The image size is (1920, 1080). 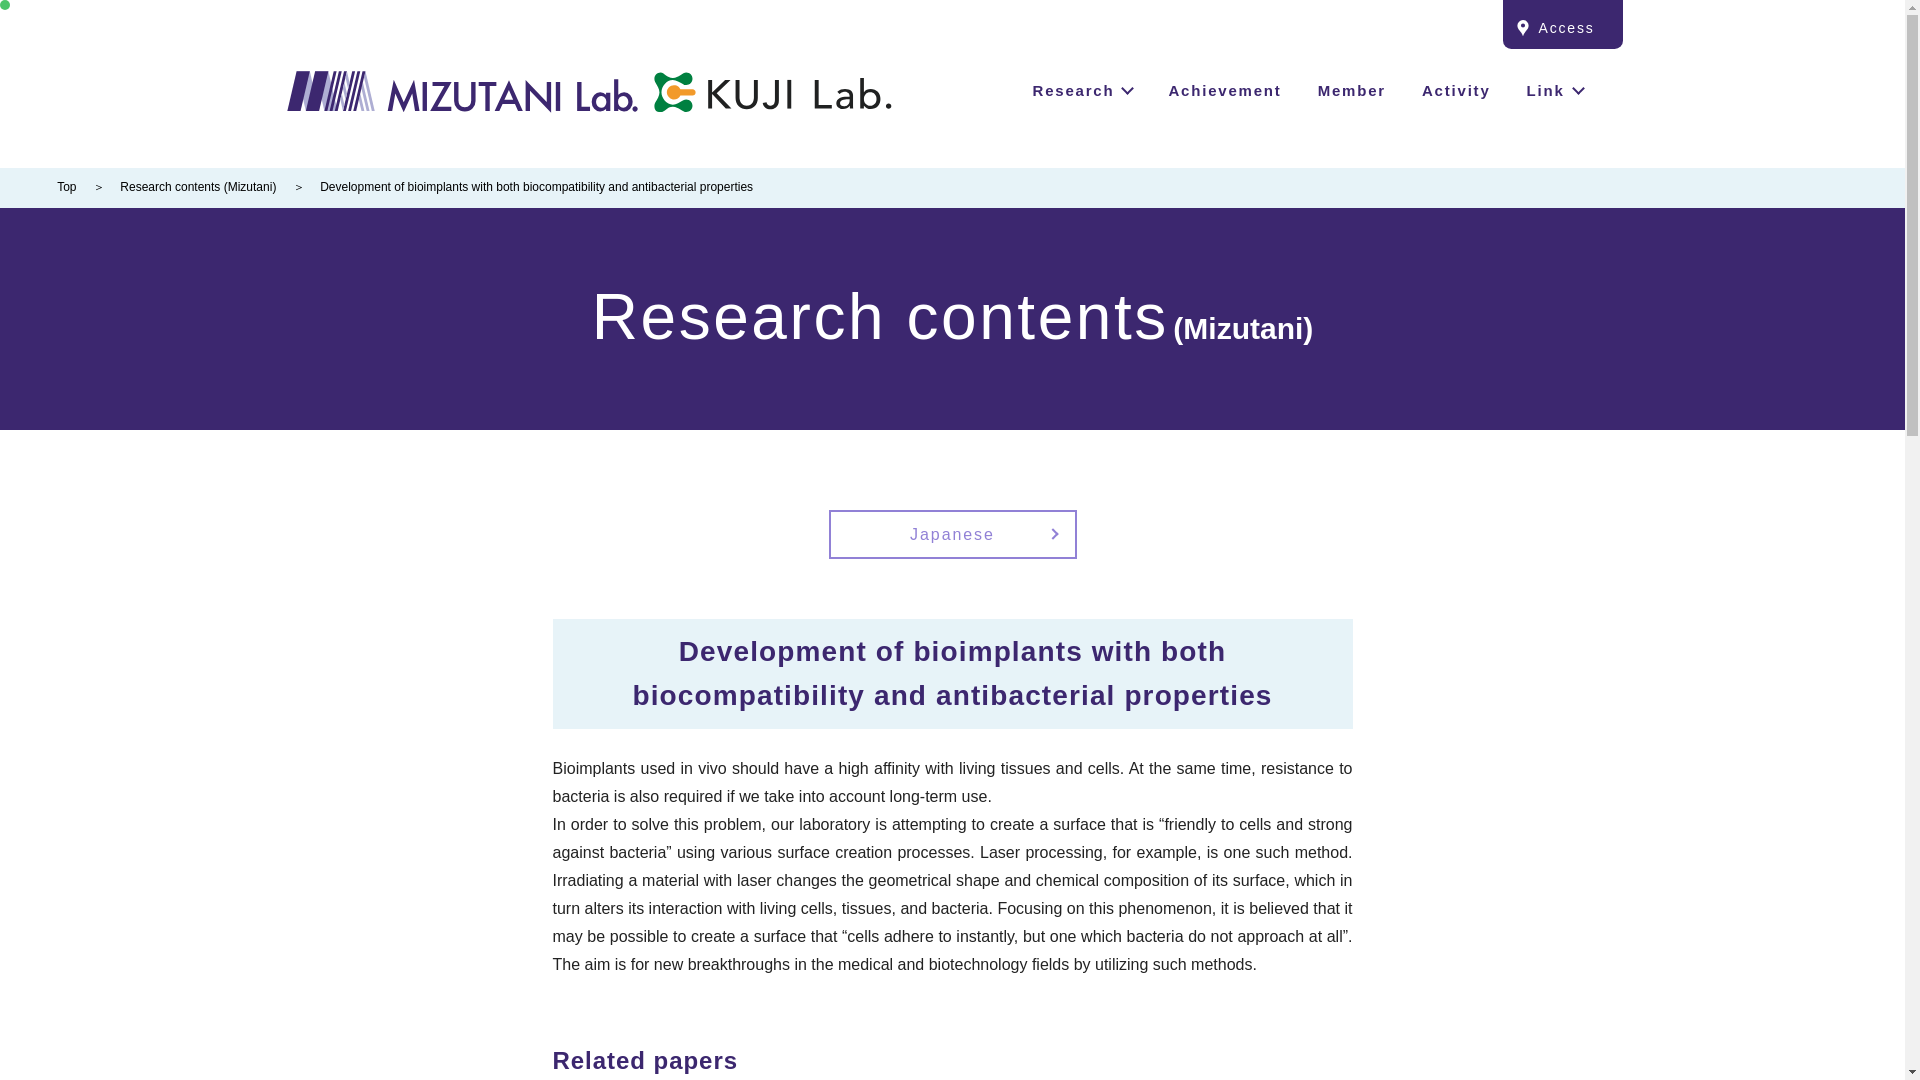 I want to click on KUJI Lab., so click(x=1307, y=91).